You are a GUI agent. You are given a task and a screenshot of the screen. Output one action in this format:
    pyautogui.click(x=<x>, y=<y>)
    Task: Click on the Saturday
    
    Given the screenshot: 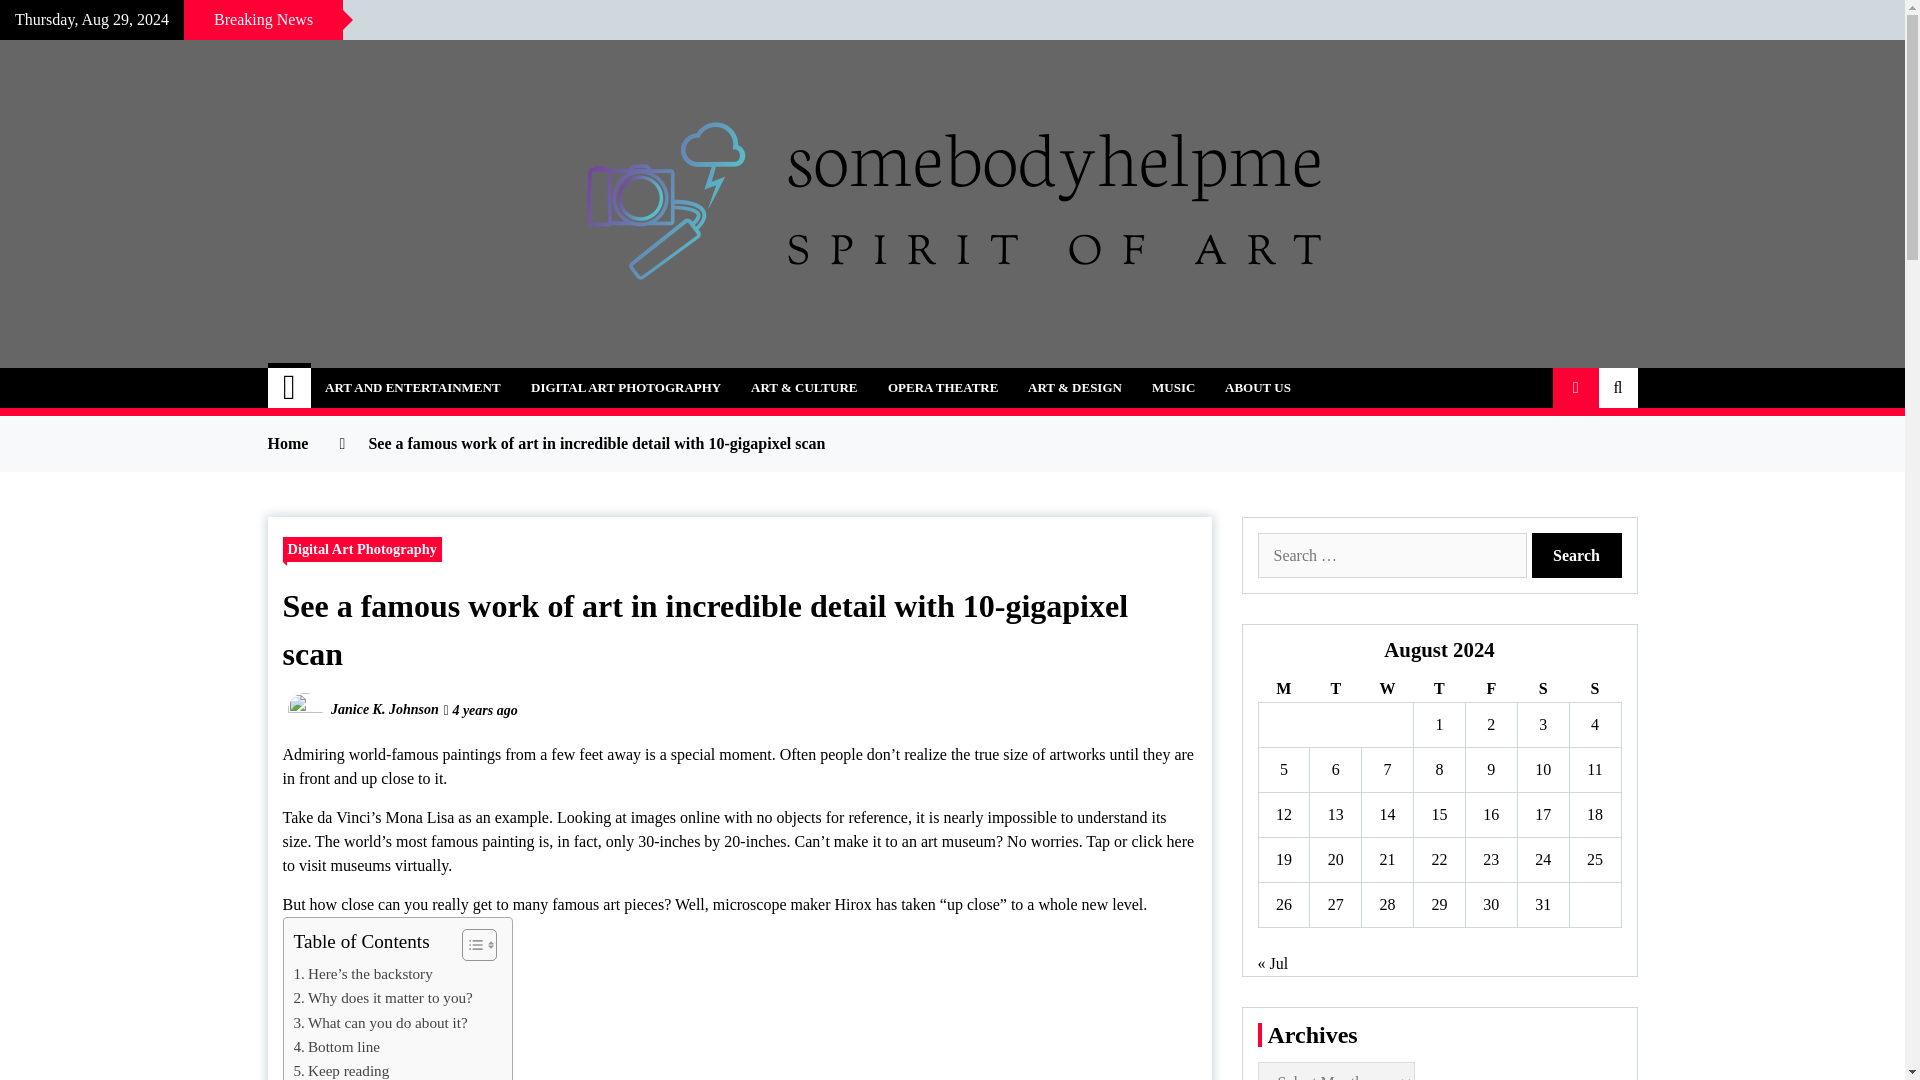 What is the action you would take?
    pyautogui.click(x=1542, y=690)
    